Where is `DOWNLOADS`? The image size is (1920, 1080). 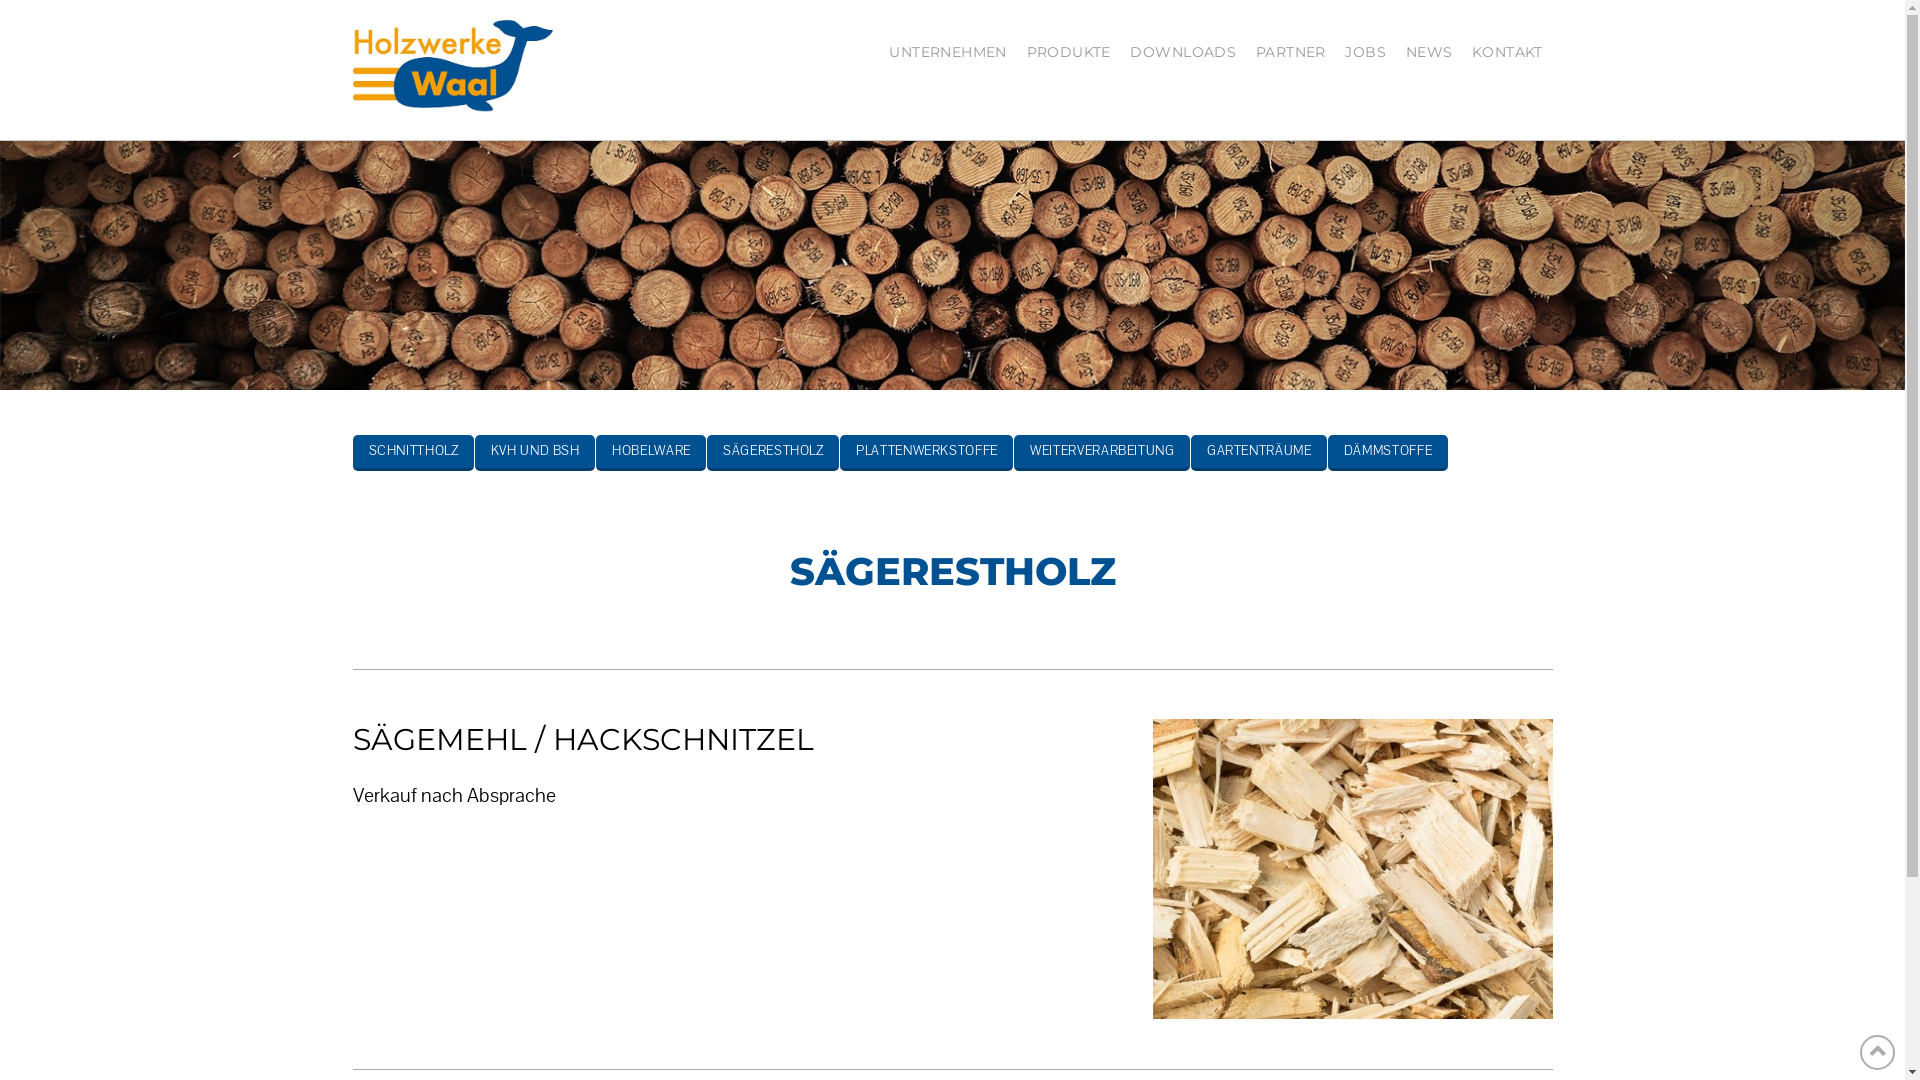 DOWNLOADS is located at coordinates (1182, 50).